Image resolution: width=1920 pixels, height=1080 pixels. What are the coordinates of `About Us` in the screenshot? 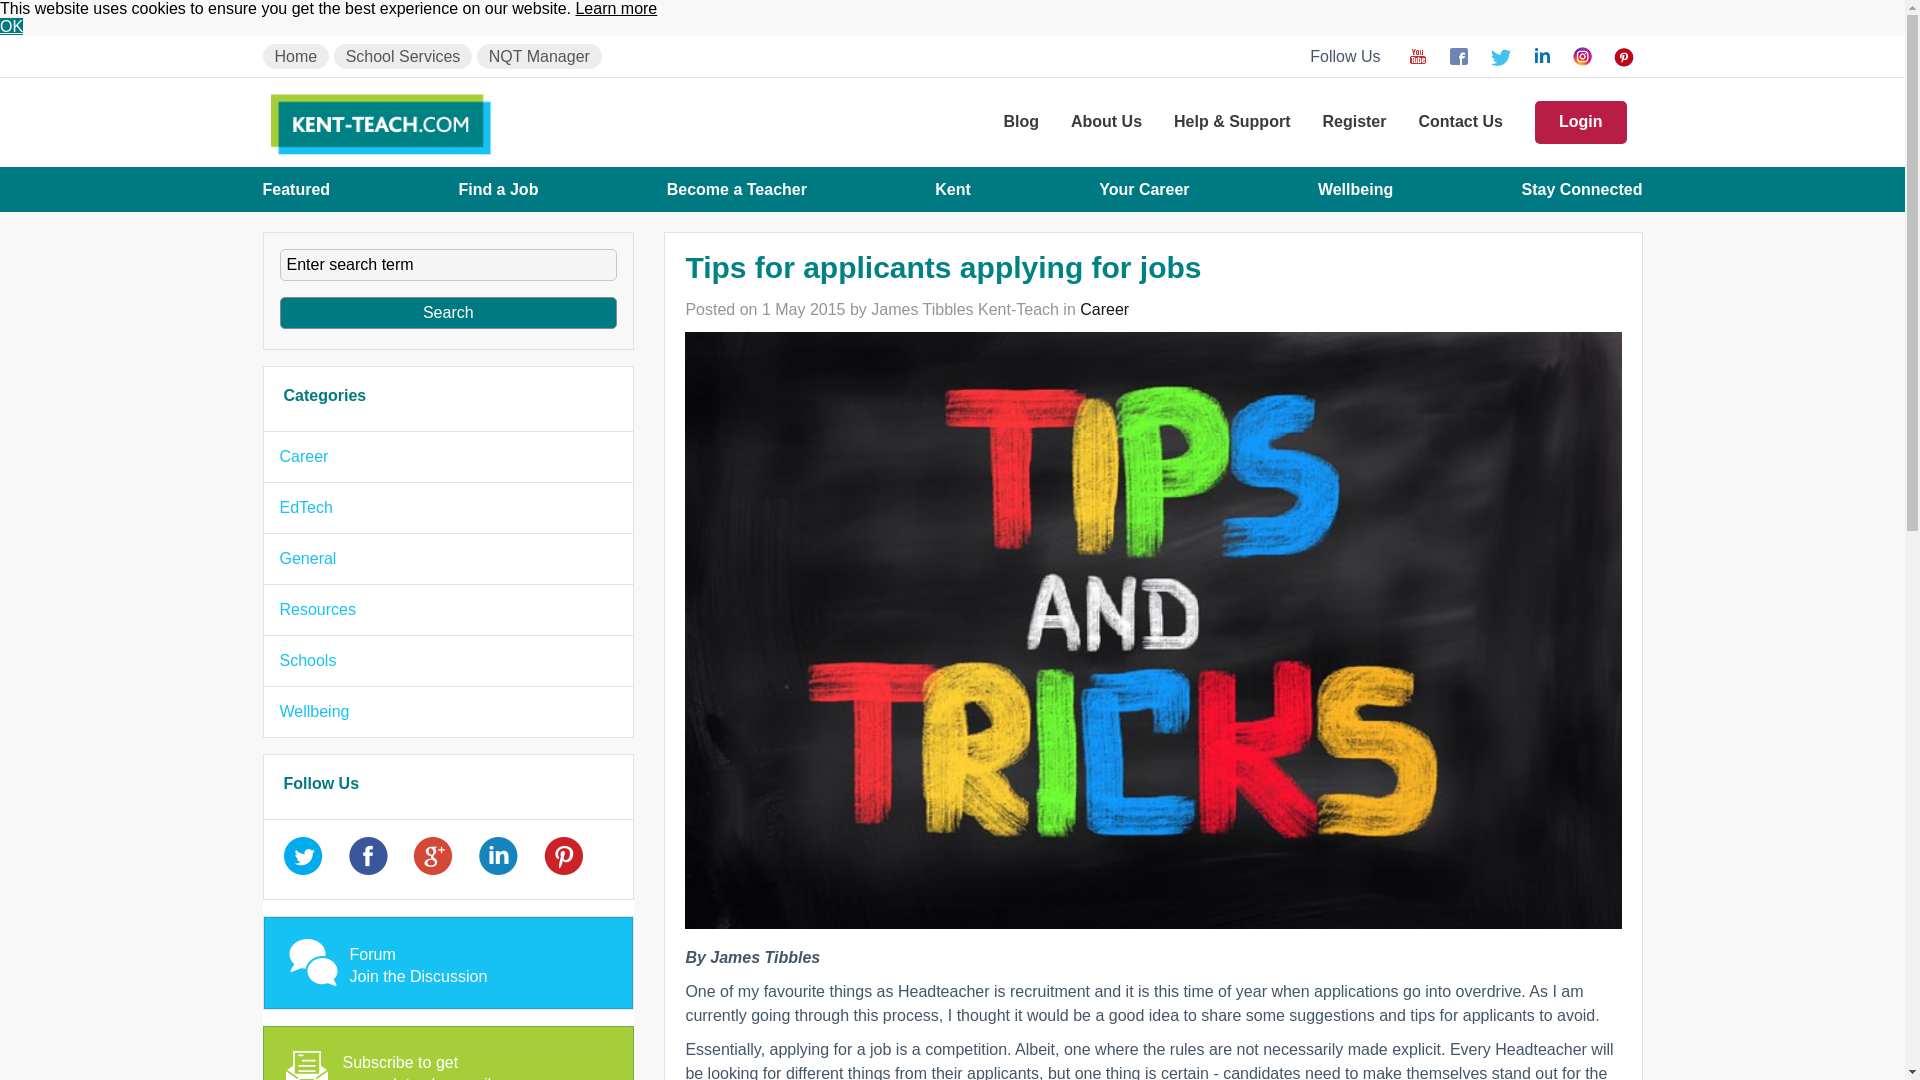 It's located at (1106, 122).